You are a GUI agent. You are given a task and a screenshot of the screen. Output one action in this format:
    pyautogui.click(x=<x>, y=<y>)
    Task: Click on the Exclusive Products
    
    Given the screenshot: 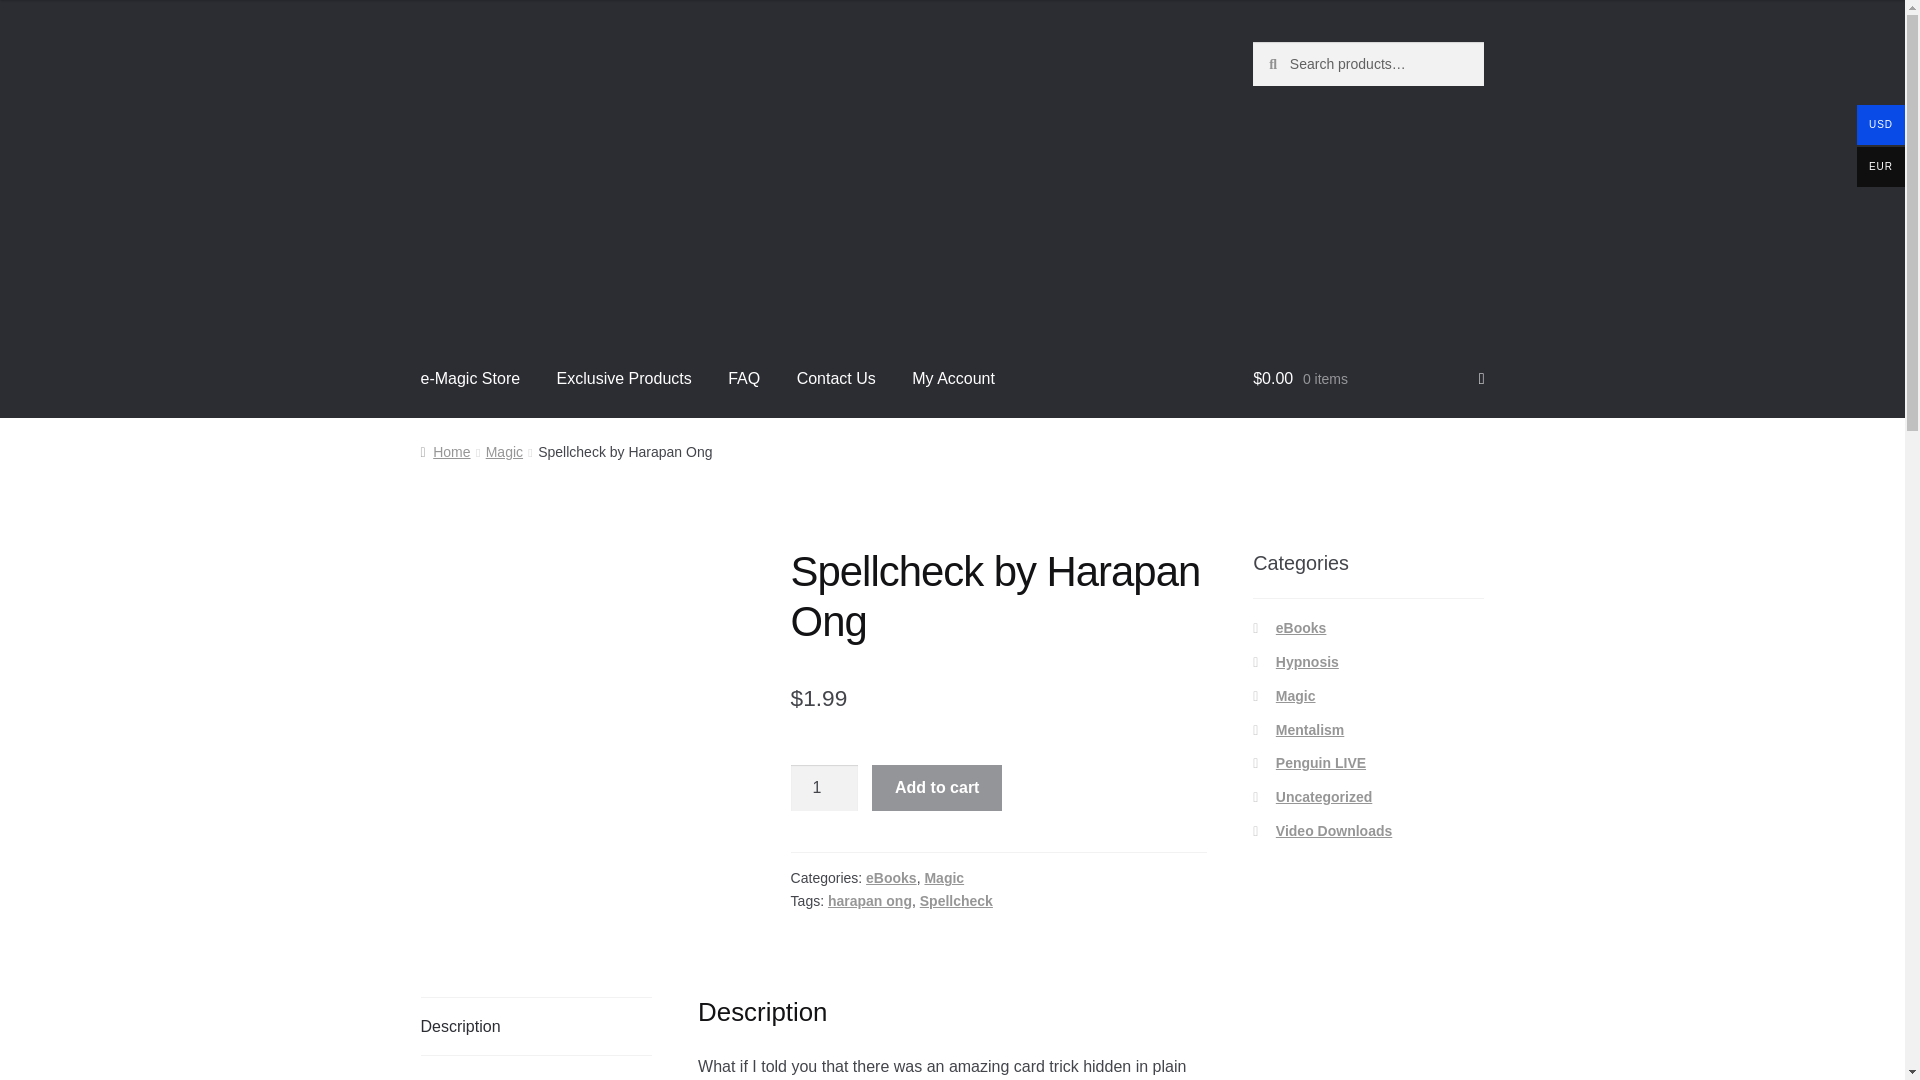 What is the action you would take?
    pyautogui.click(x=624, y=378)
    